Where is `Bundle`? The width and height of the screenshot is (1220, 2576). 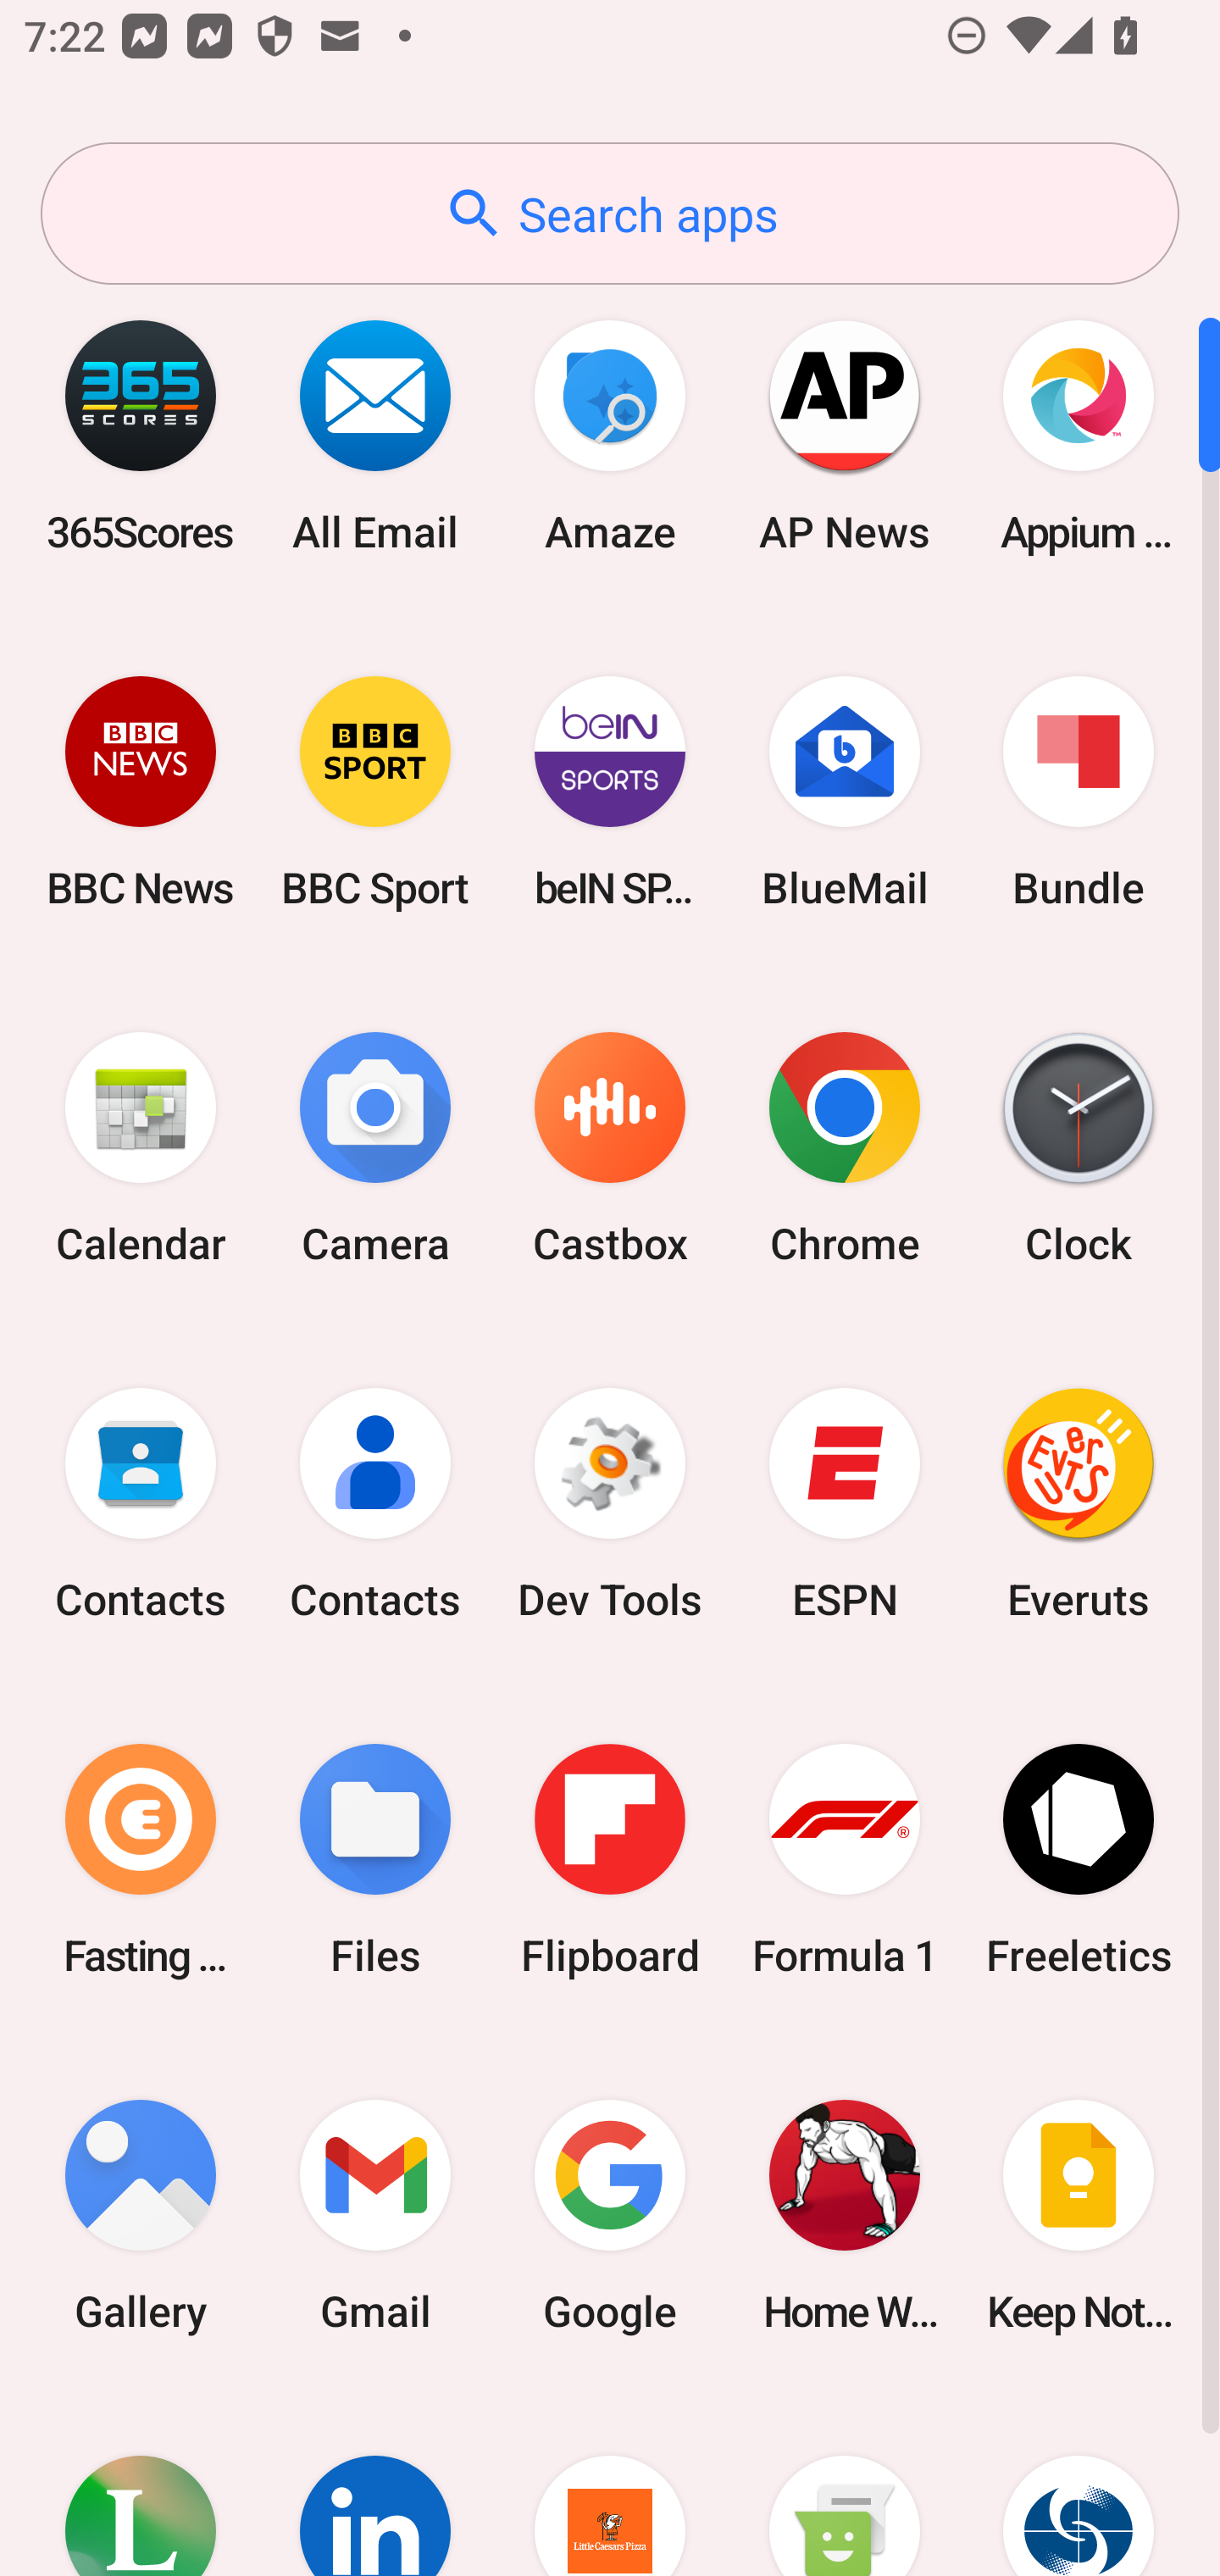 Bundle is located at coordinates (1079, 791).